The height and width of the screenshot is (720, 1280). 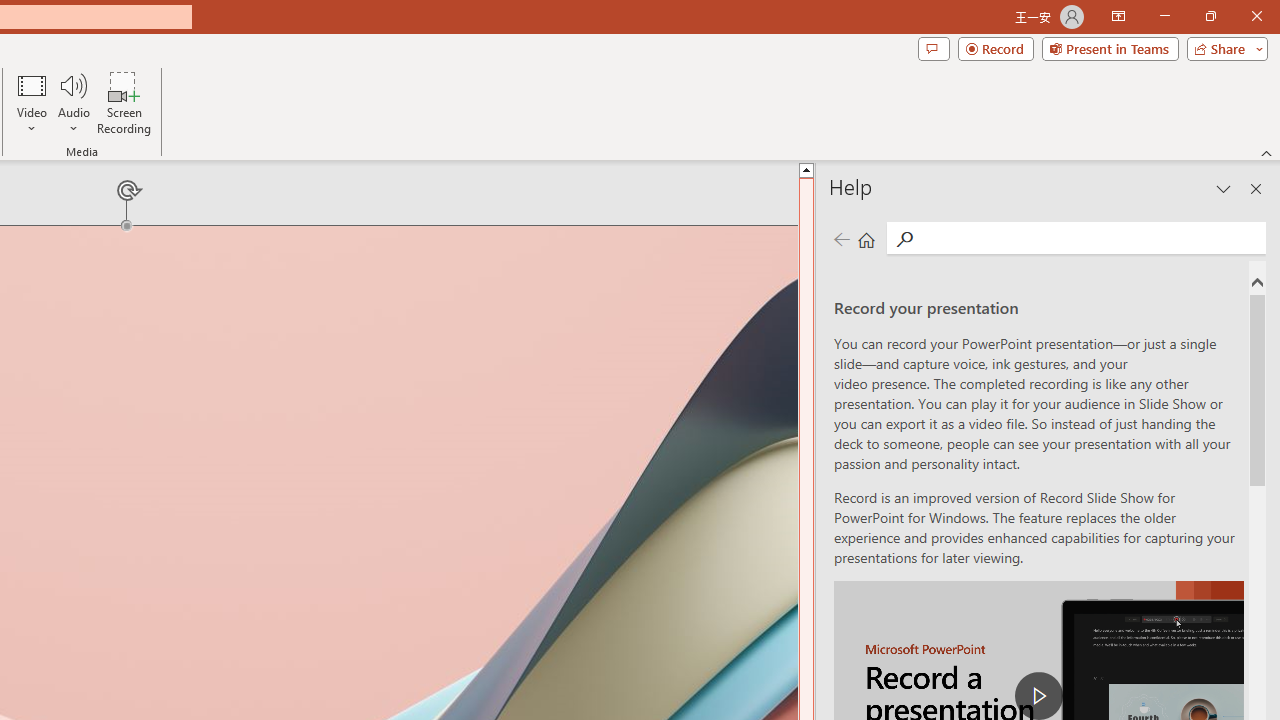 I want to click on Screen Recording..., so click(x=124, y=102).